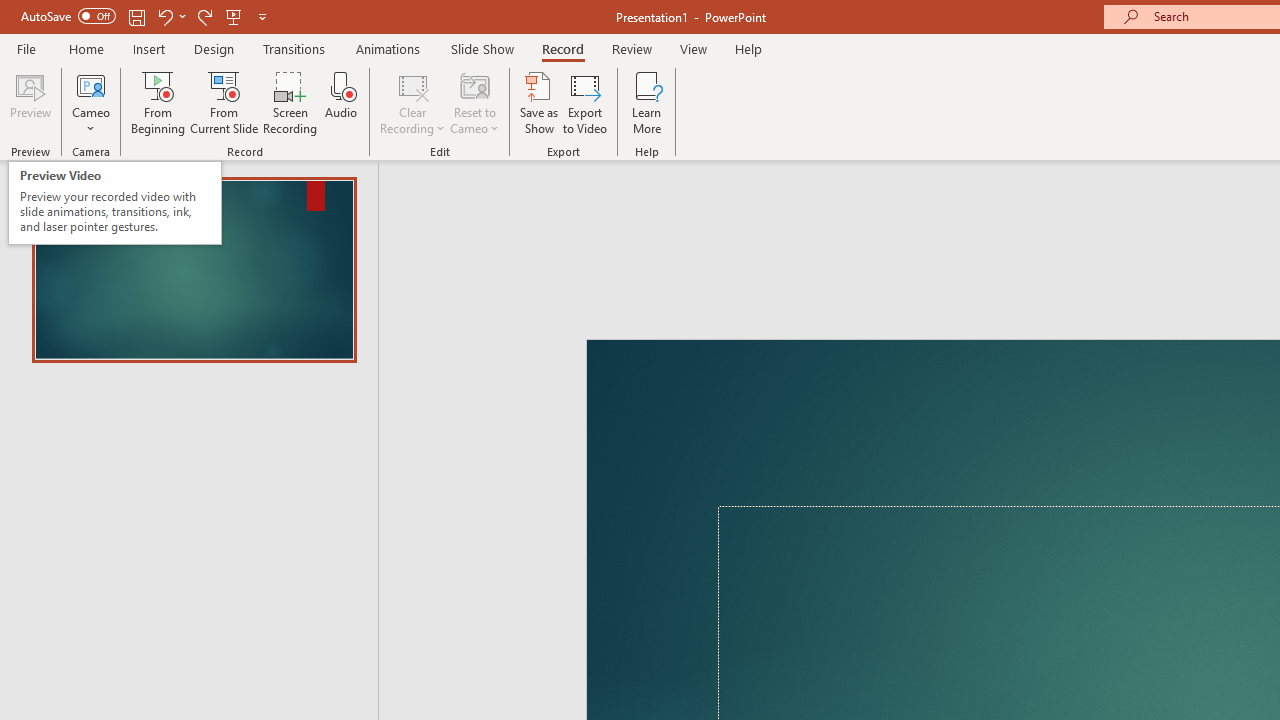  I want to click on From Beginning..., so click(158, 102).